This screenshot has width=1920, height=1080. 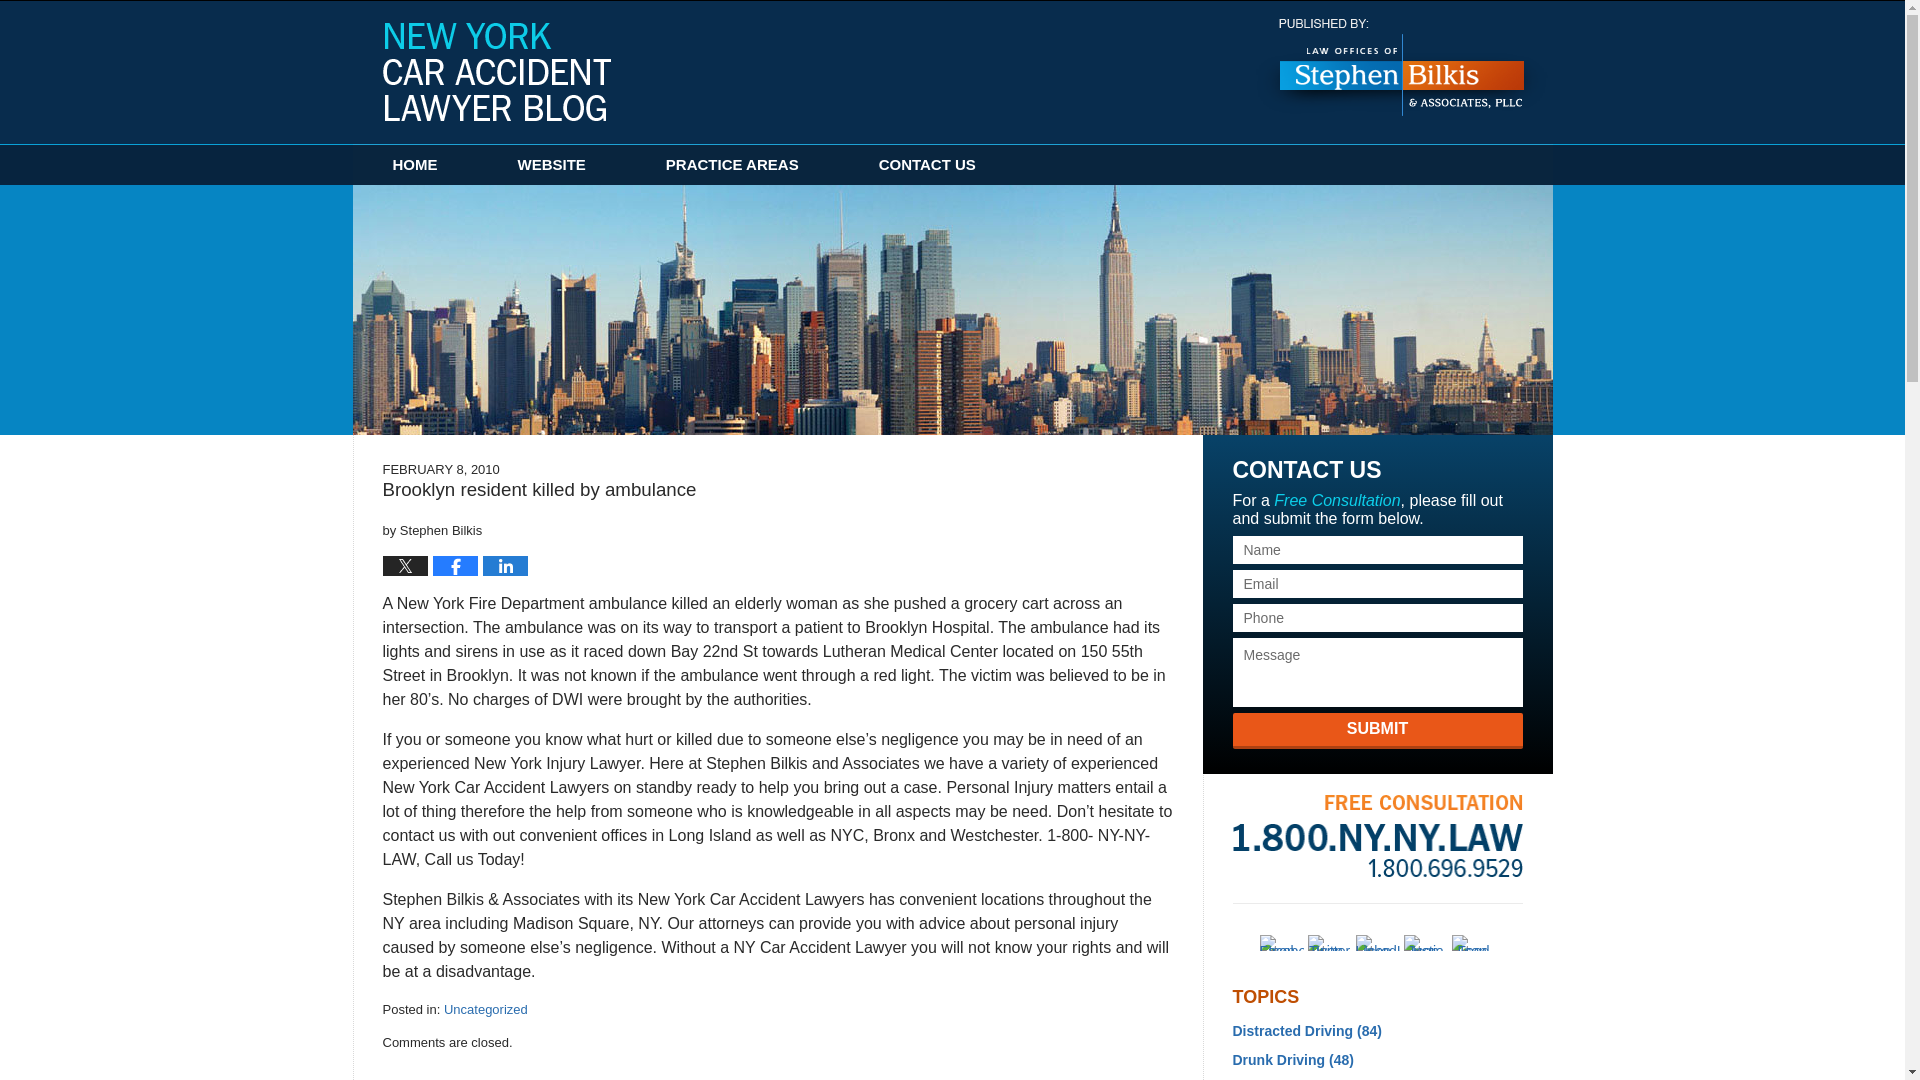 What do you see at coordinates (1425, 943) in the screenshot?
I see `Justia` at bounding box center [1425, 943].